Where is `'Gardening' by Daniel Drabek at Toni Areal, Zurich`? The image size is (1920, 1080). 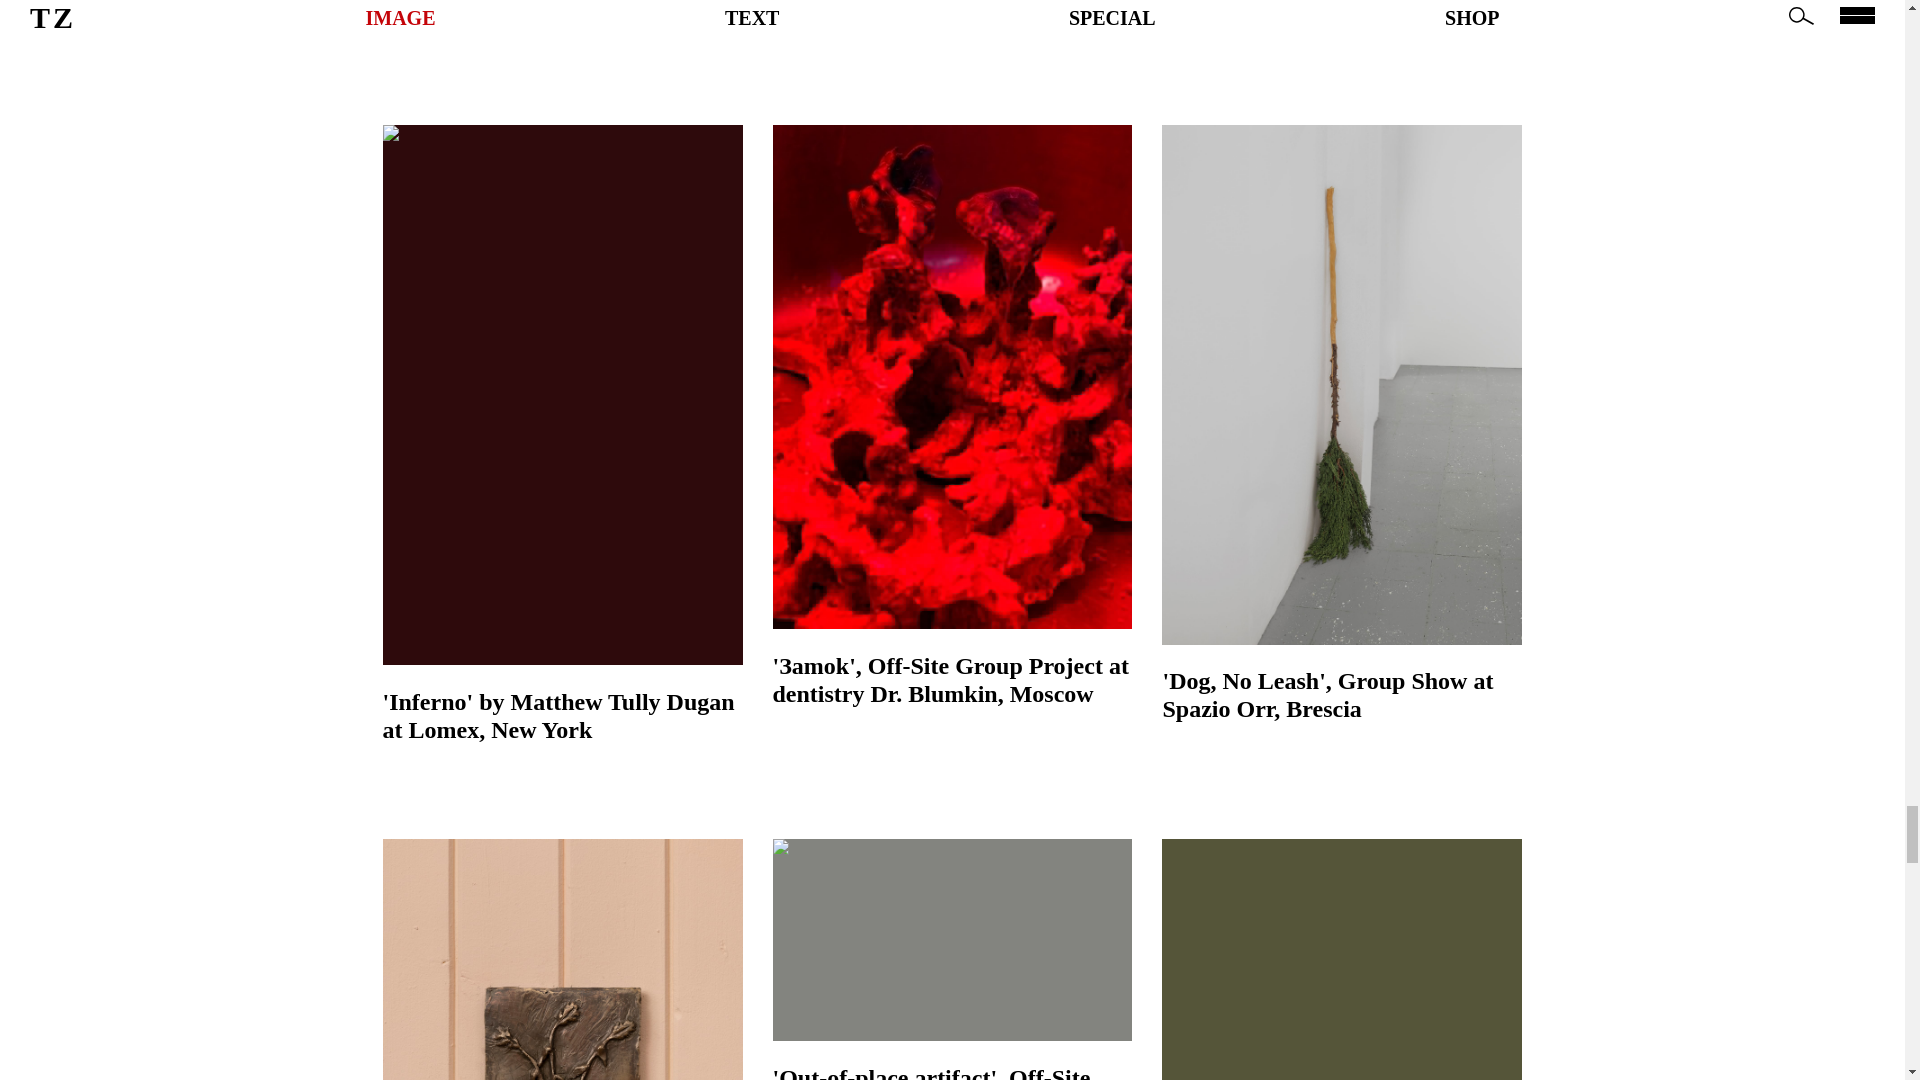 'Gardening' by Daniel Drabek at Toni Areal, Zurich is located at coordinates (1342, 960).